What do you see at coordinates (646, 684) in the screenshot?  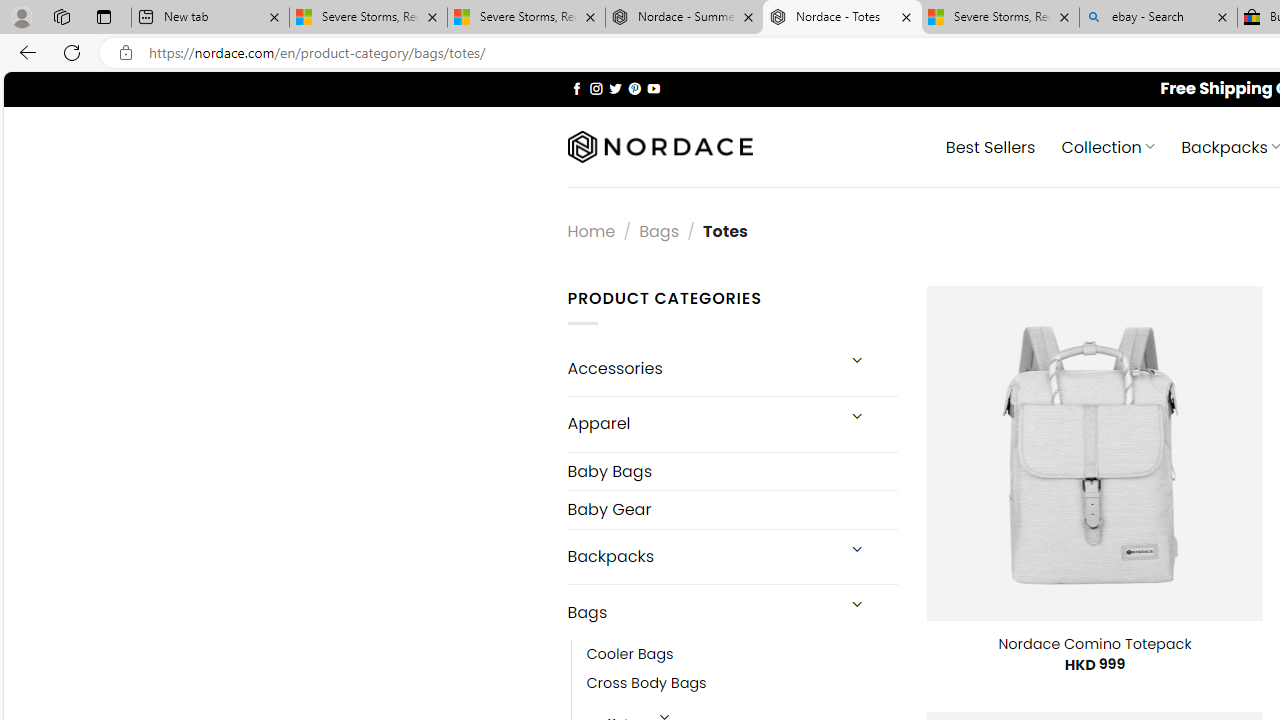 I see `Cross Body Bags` at bounding box center [646, 684].